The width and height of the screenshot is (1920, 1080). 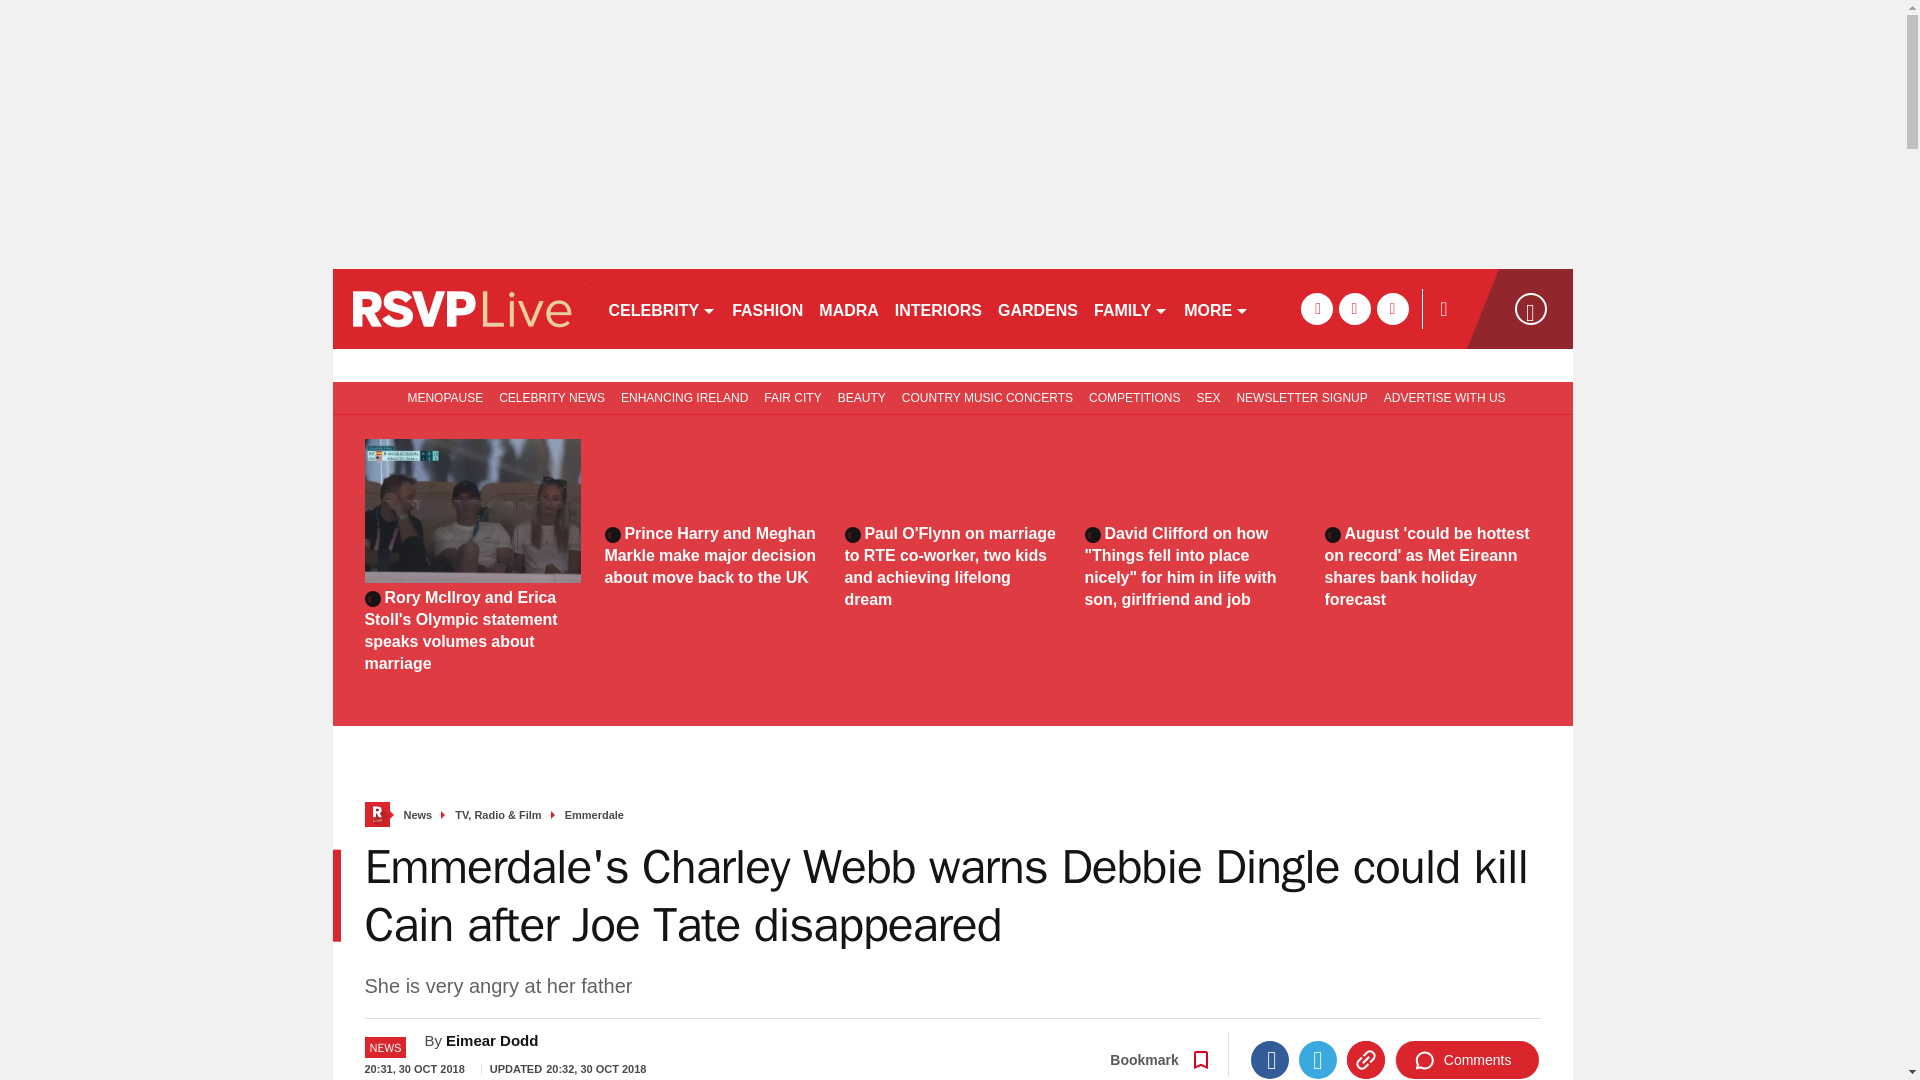 What do you see at coordinates (1216, 308) in the screenshot?
I see `MORE` at bounding box center [1216, 308].